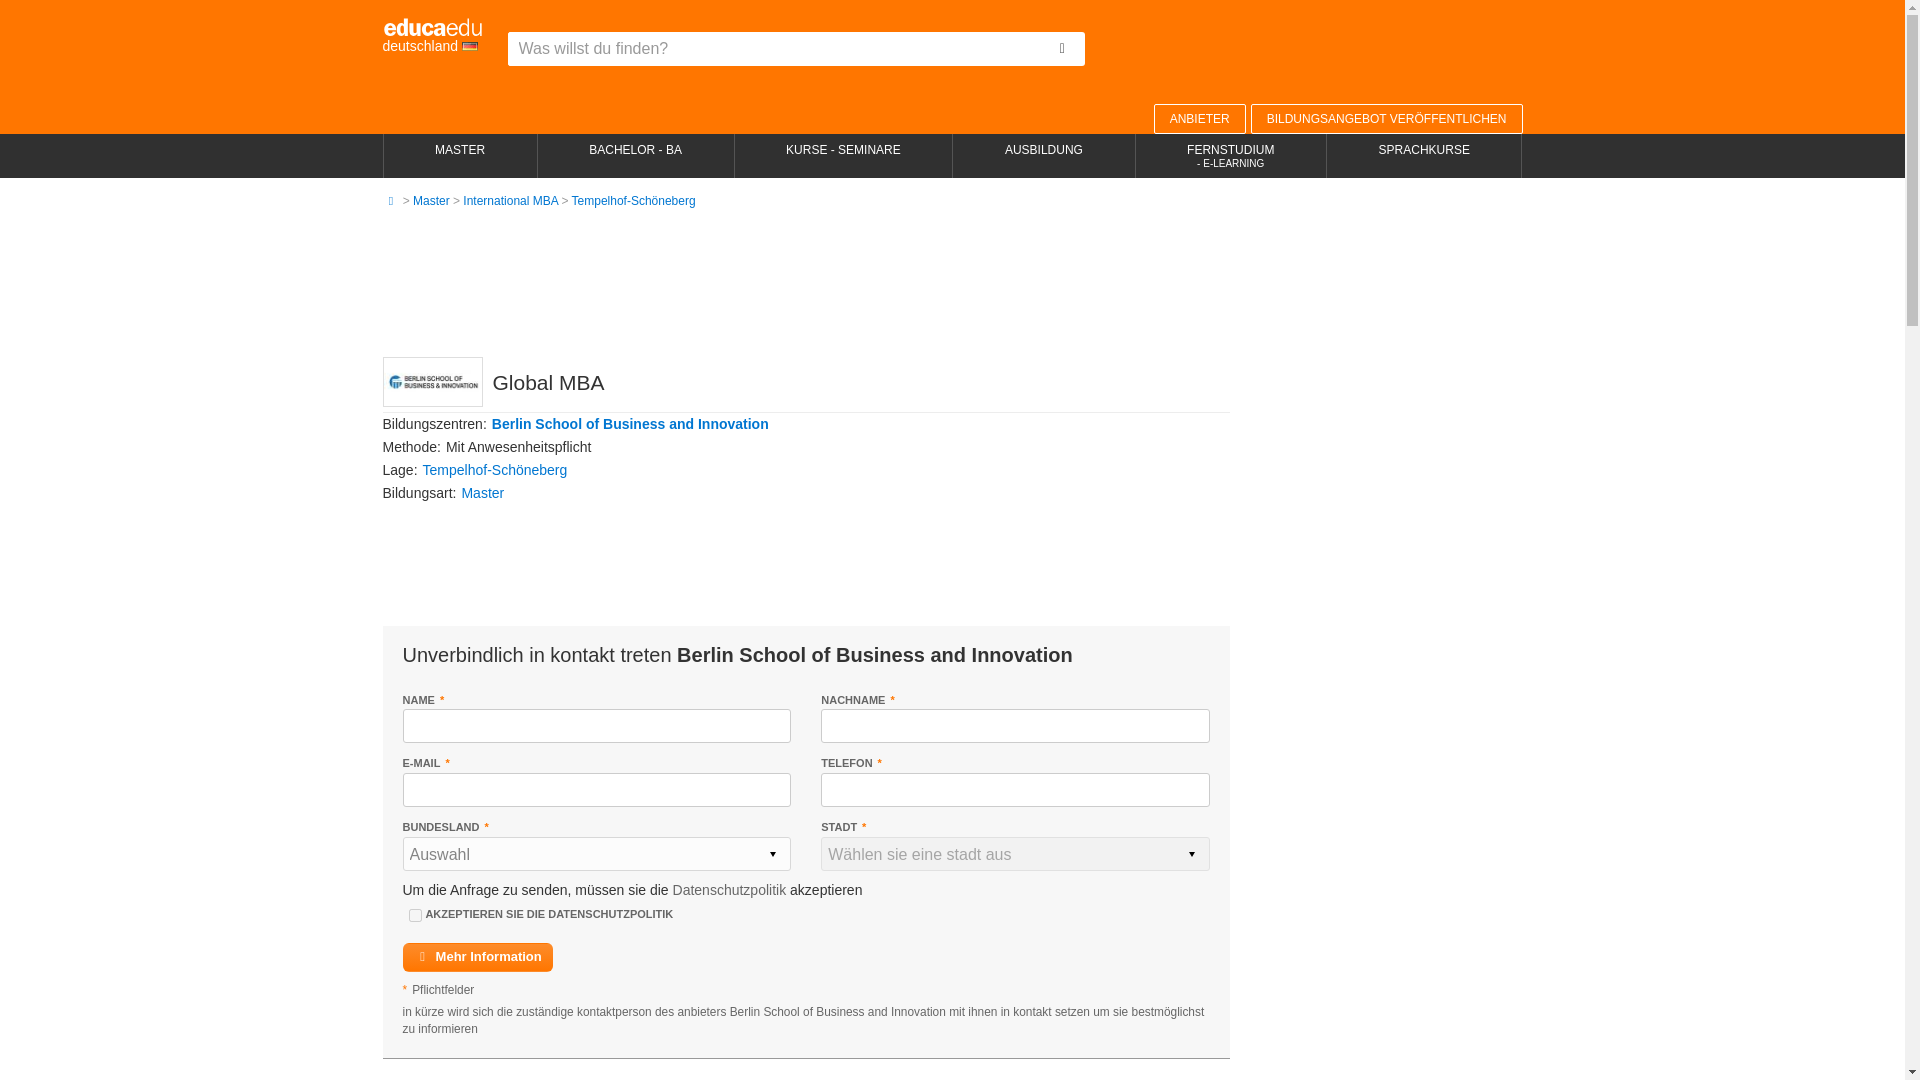 This screenshot has height=1080, width=1920. Describe the element at coordinates (510, 201) in the screenshot. I see `International MBA` at that location.